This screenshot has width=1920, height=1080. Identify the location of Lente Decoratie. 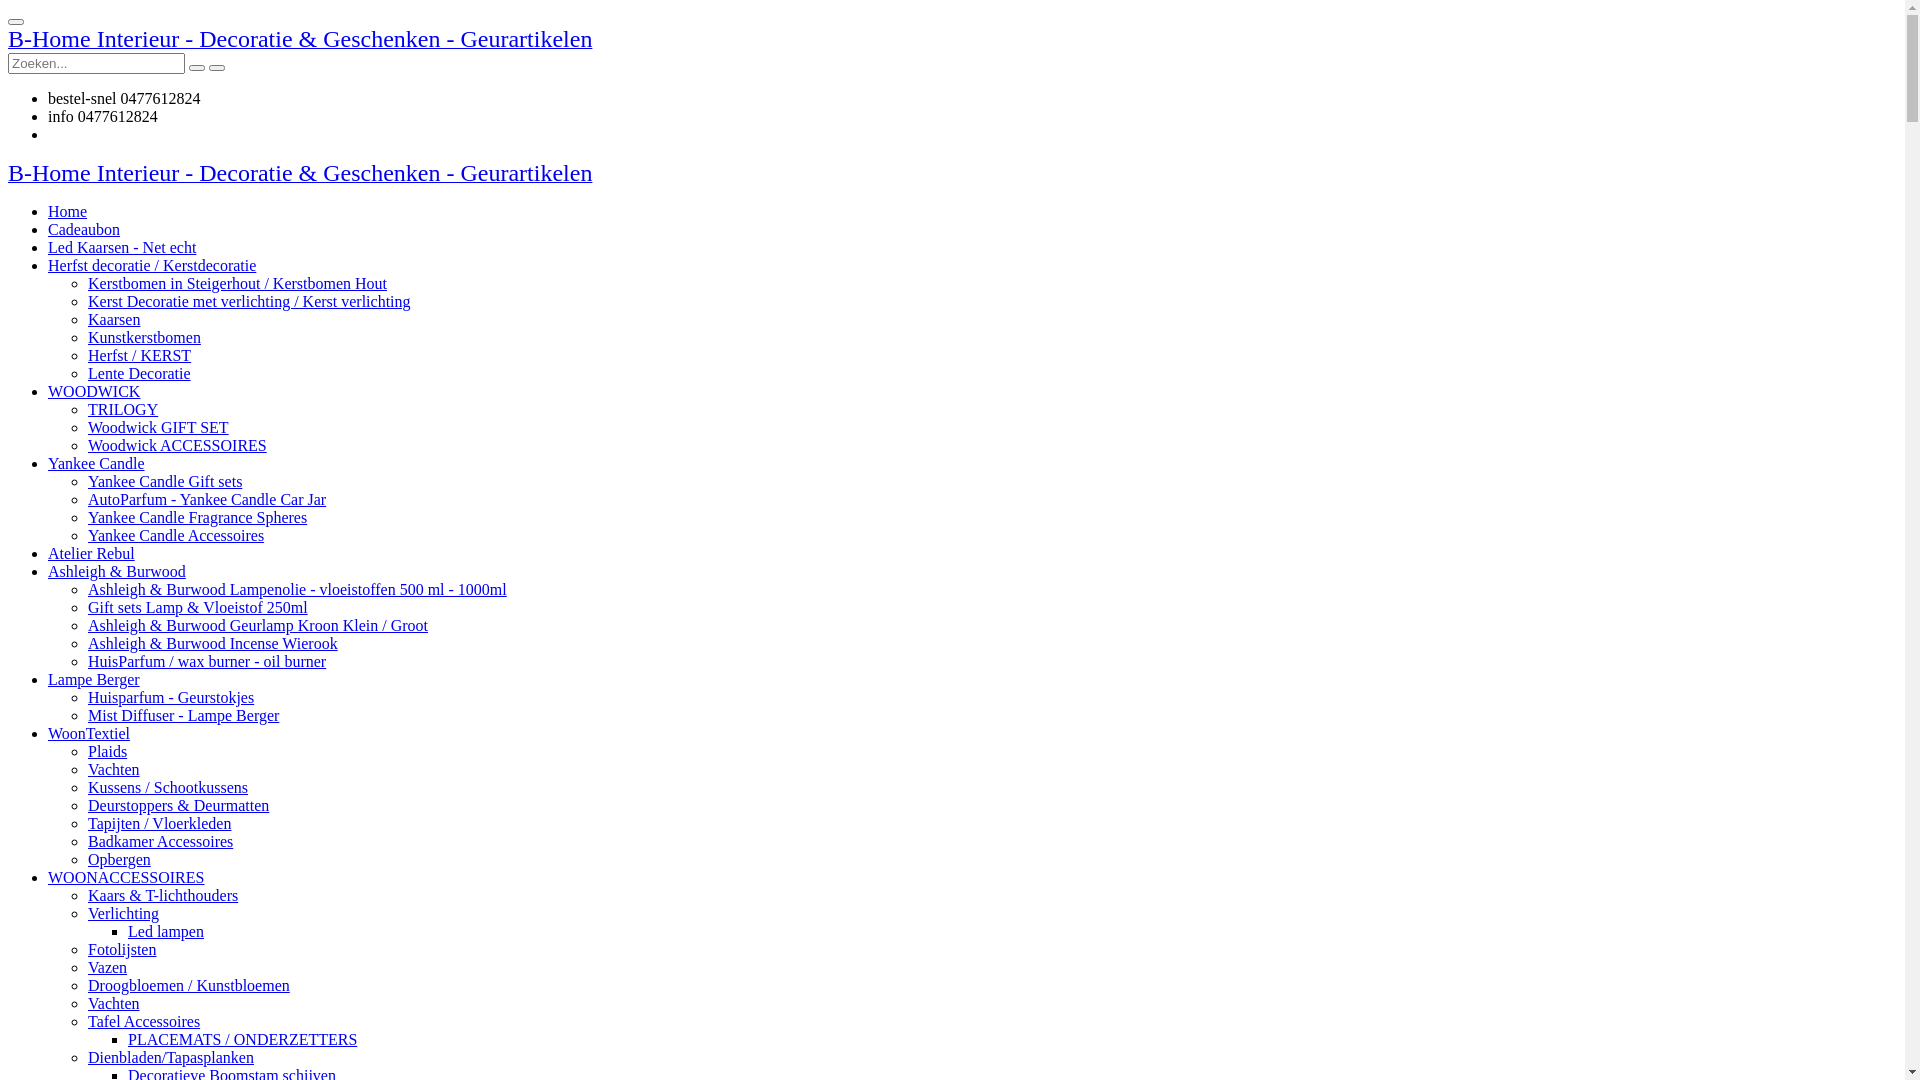
(140, 374).